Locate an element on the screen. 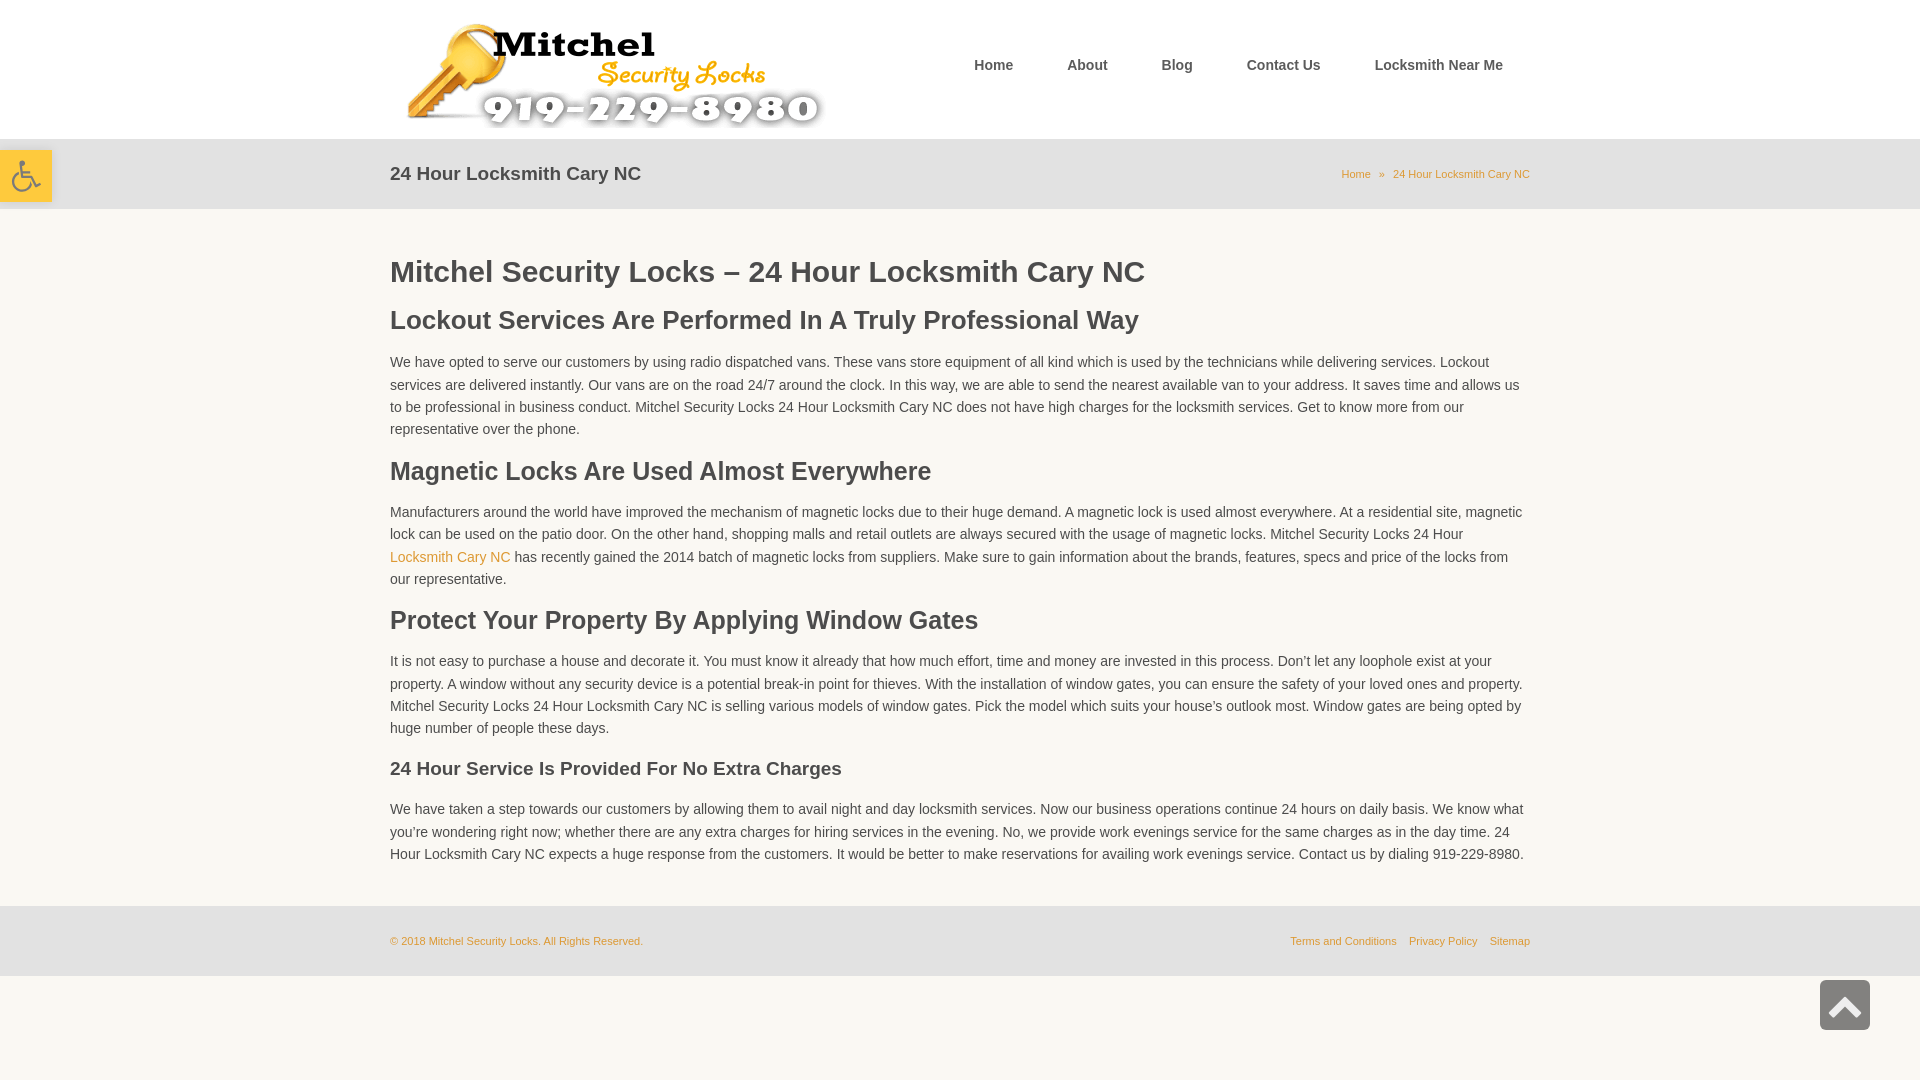 The height and width of the screenshot is (1080, 1920). Locksmith Near Me is located at coordinates (1439, 65).